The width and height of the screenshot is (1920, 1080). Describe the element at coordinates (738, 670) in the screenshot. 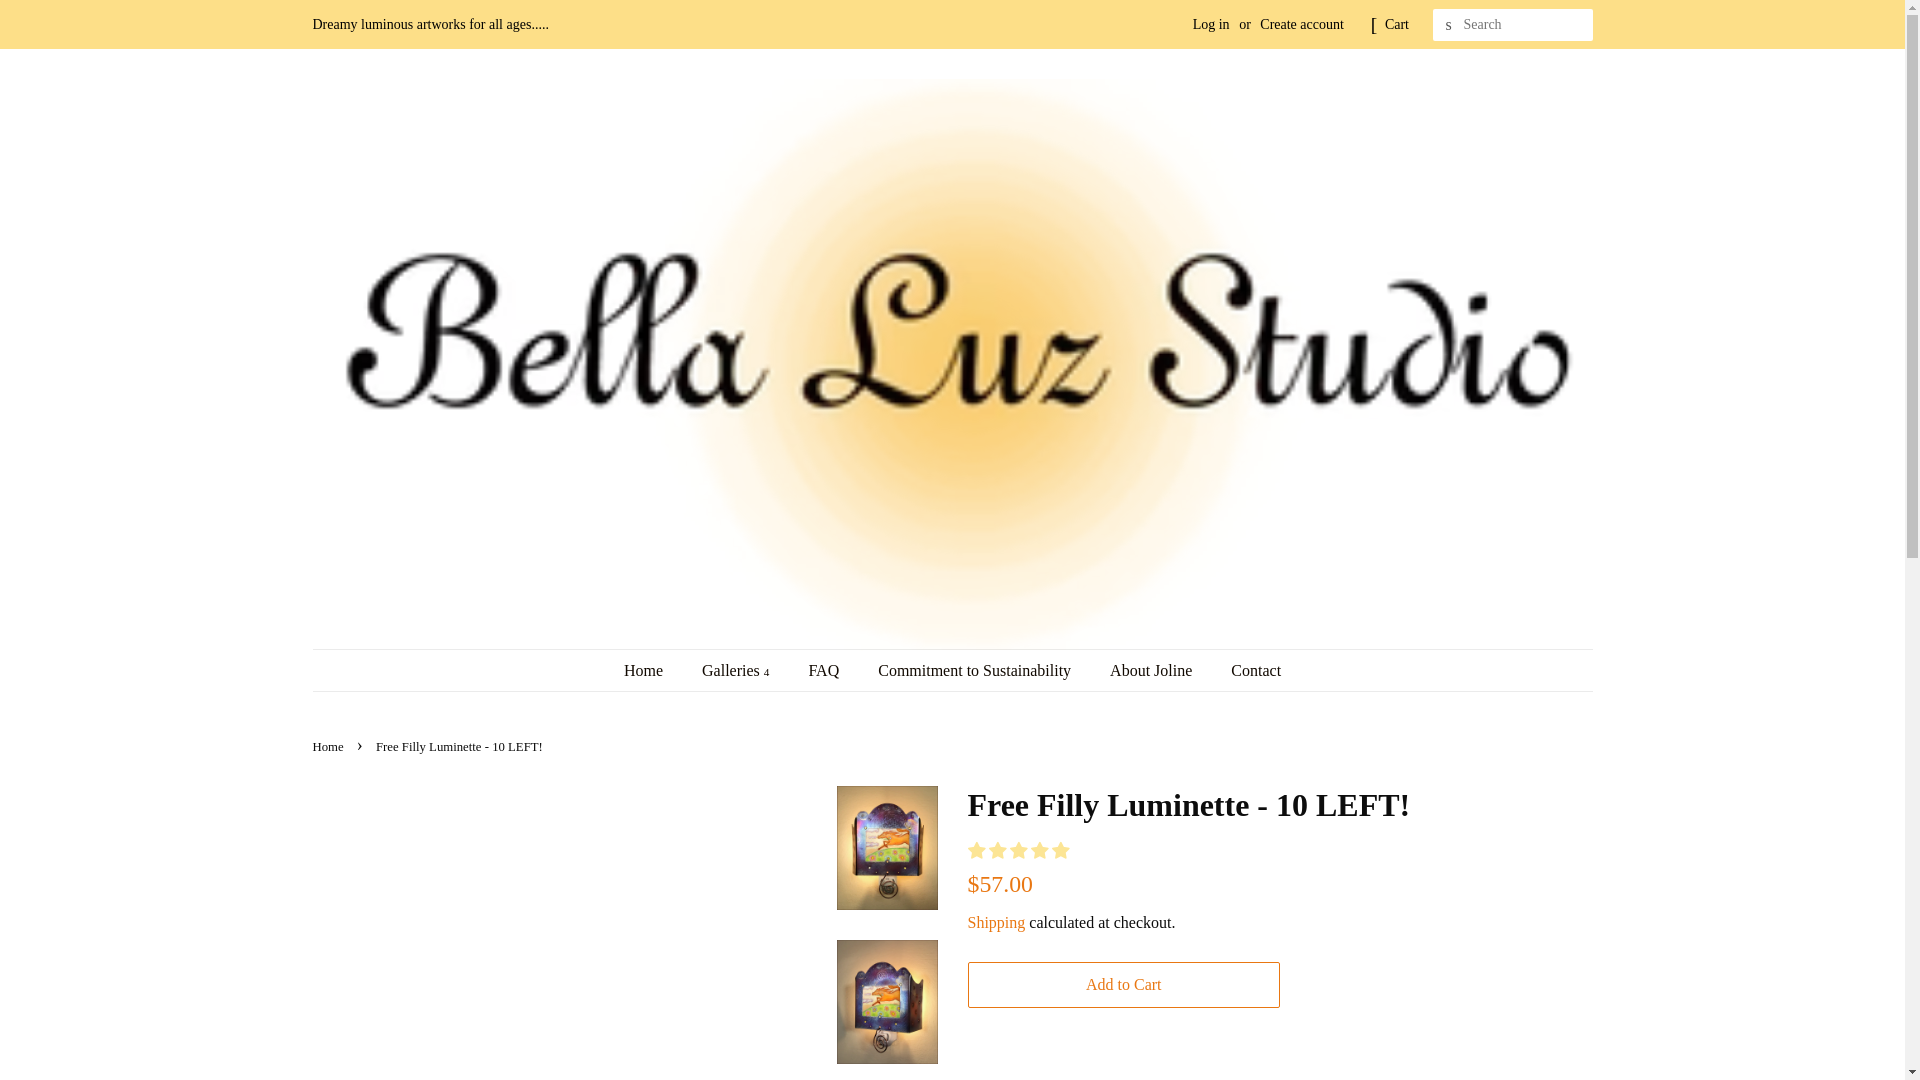

I see `Galleries` at that location.